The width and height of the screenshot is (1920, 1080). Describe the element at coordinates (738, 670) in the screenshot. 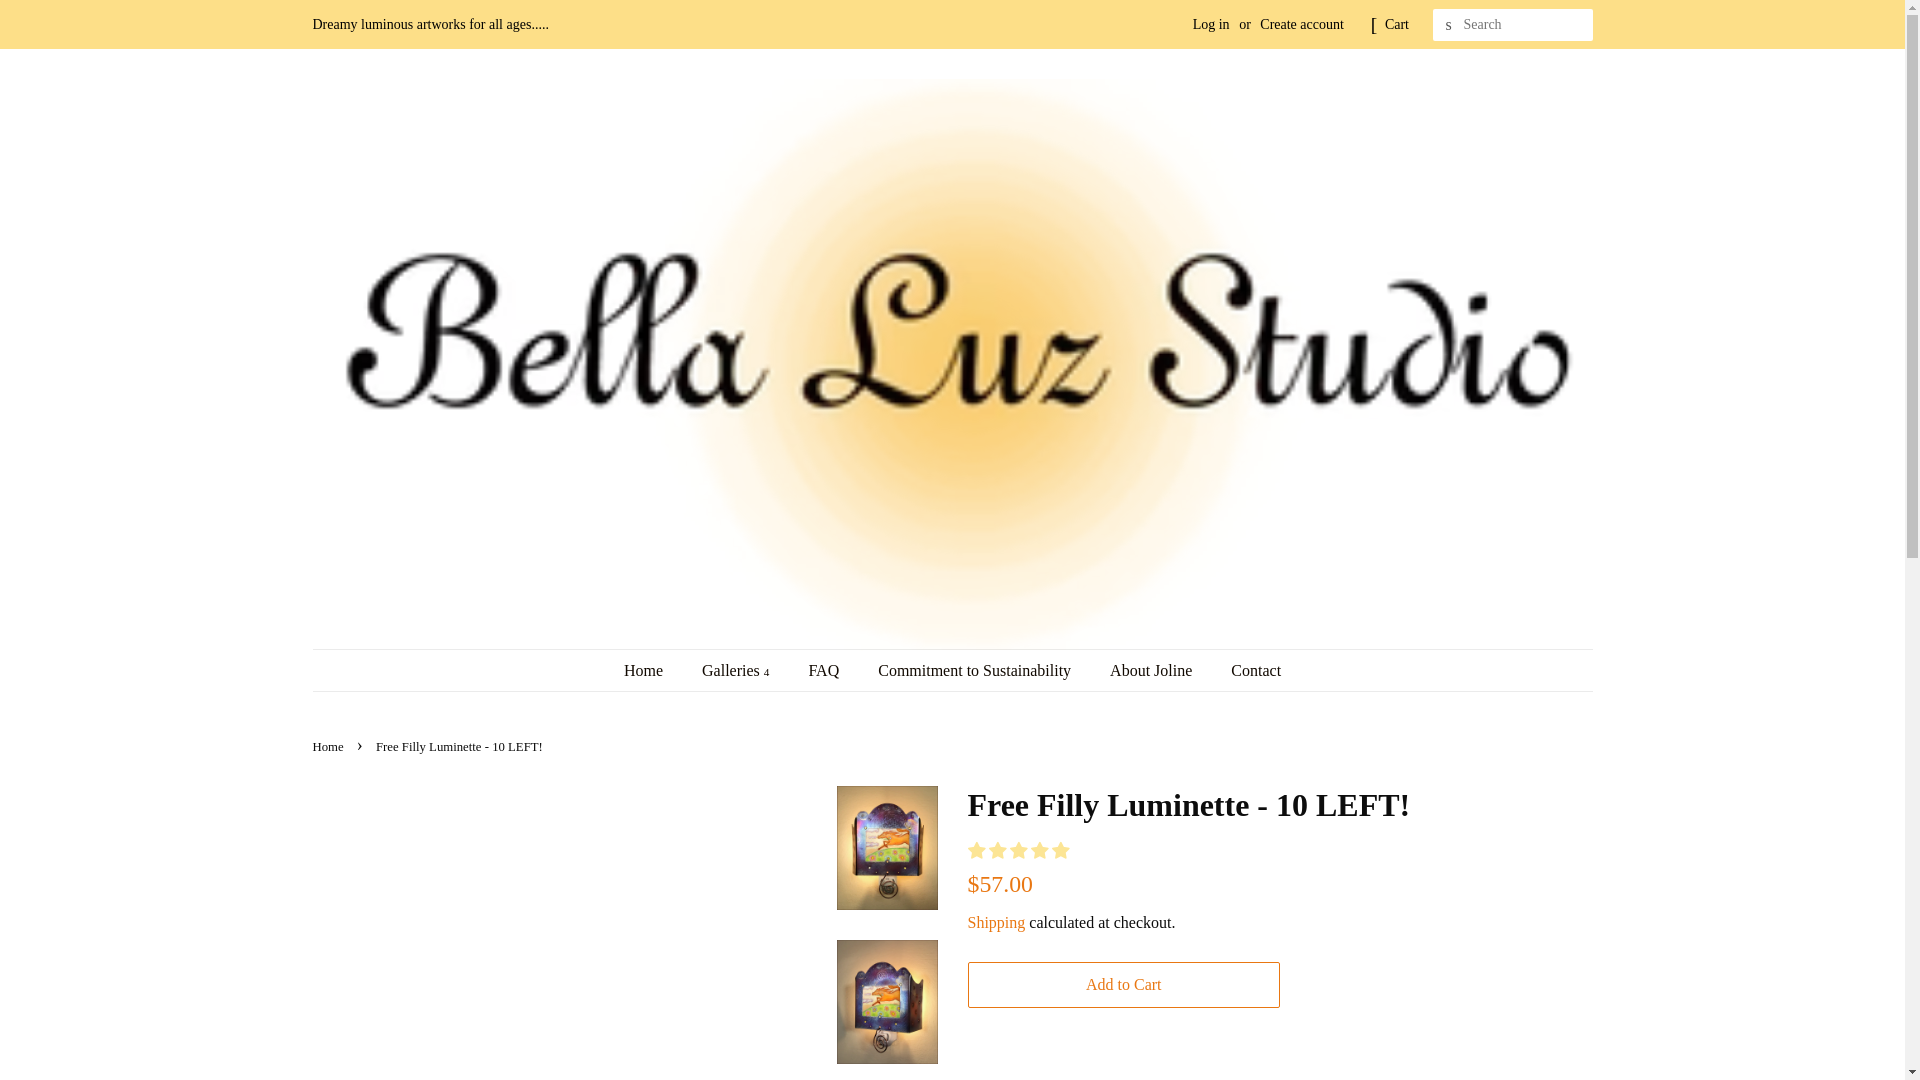

I see `Galleries` at that location.